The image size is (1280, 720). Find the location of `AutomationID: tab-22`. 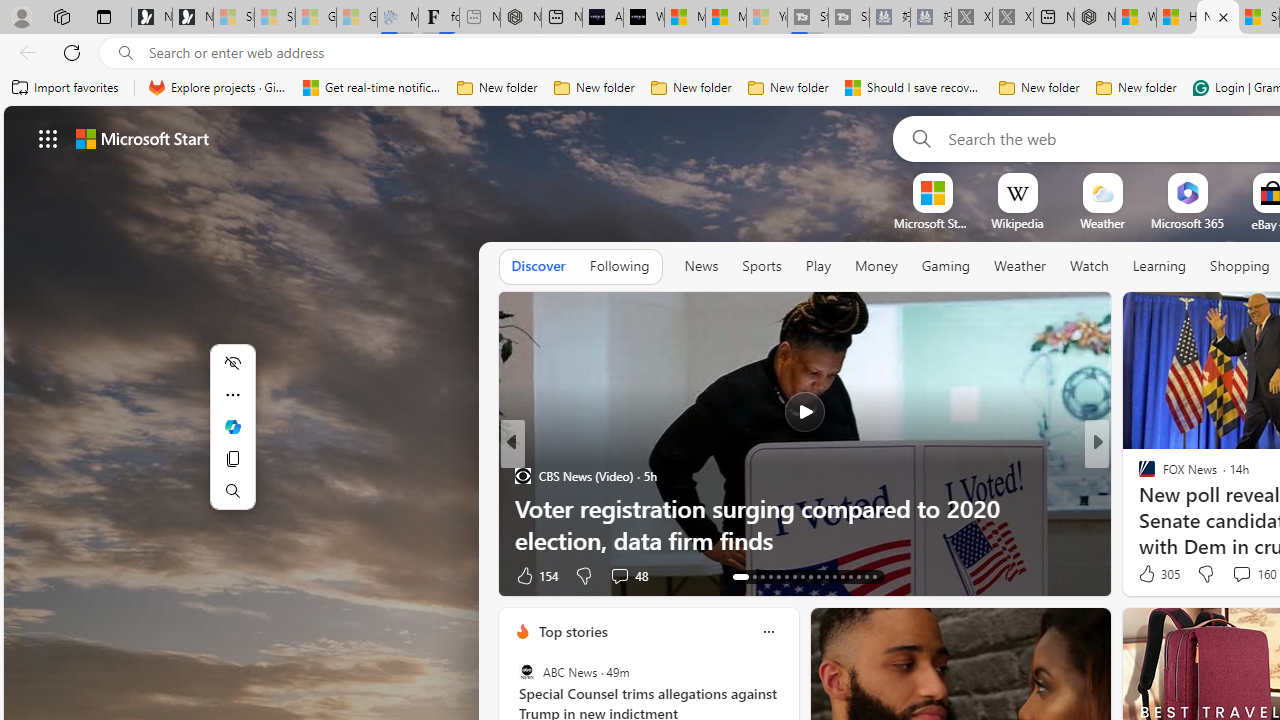

AutomationID: tab-22 is located at coordinates (818, 576).